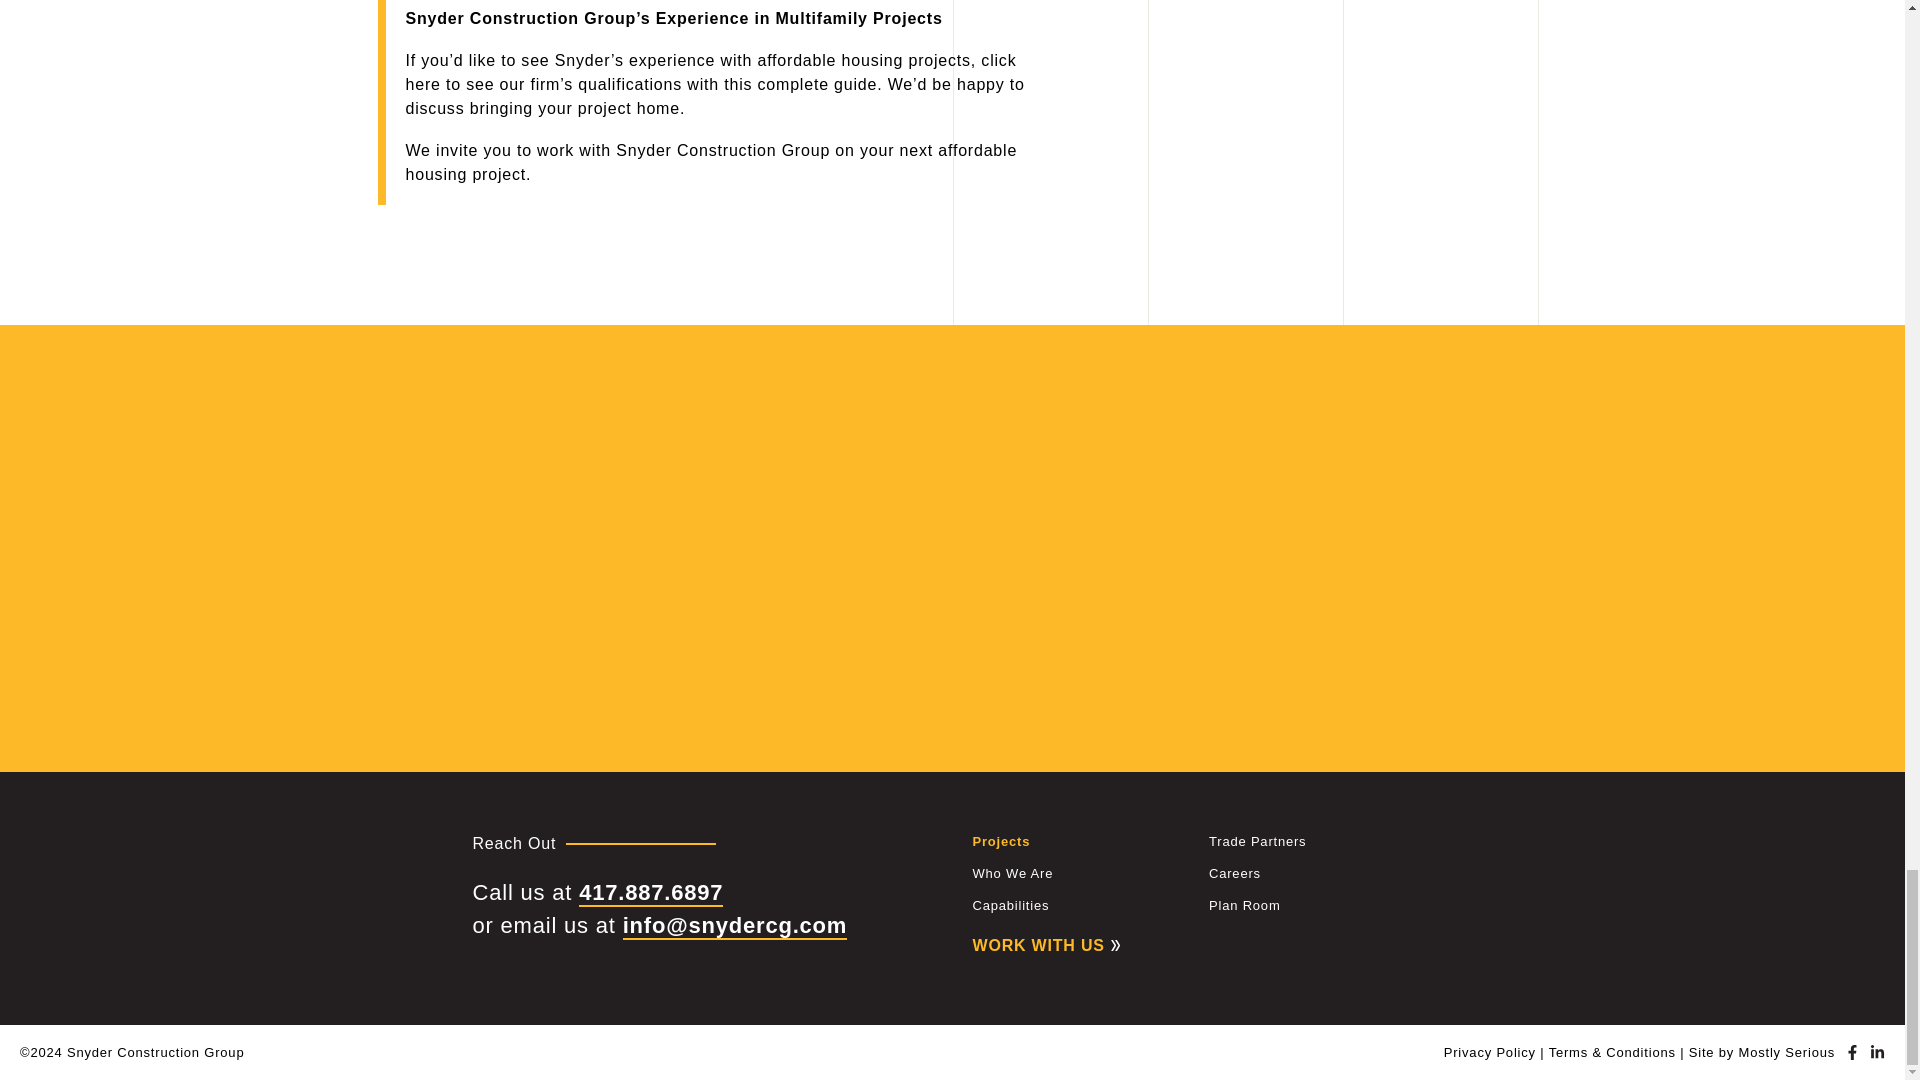 This screenshot has width=1920, height=1080. Describe the element at coordinates (683, 150) in the screenshot. I see `work with Snyder Construction Group` at that location.